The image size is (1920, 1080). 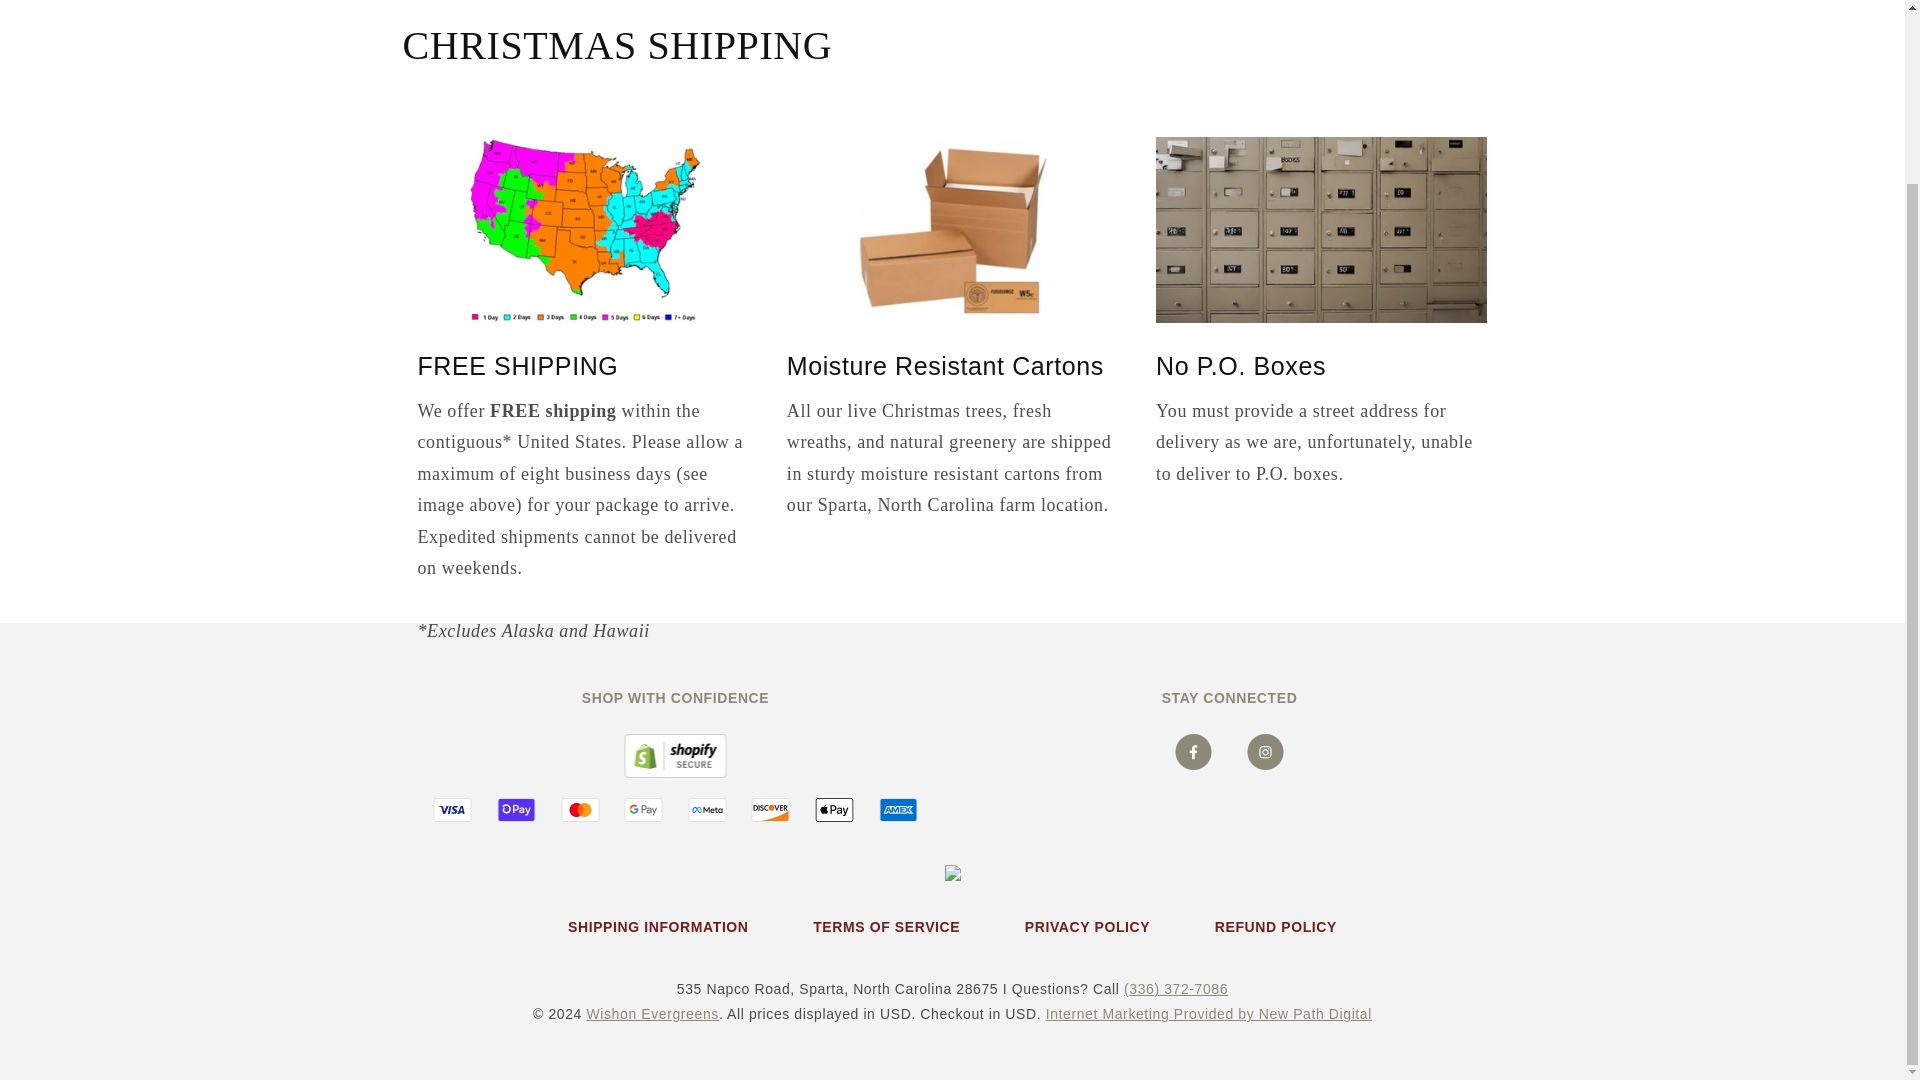 What do you see at coordinates (1087, 926) in the screenshot?
I see `PRIVACY POLICY` at bounding box center [1087, 926].